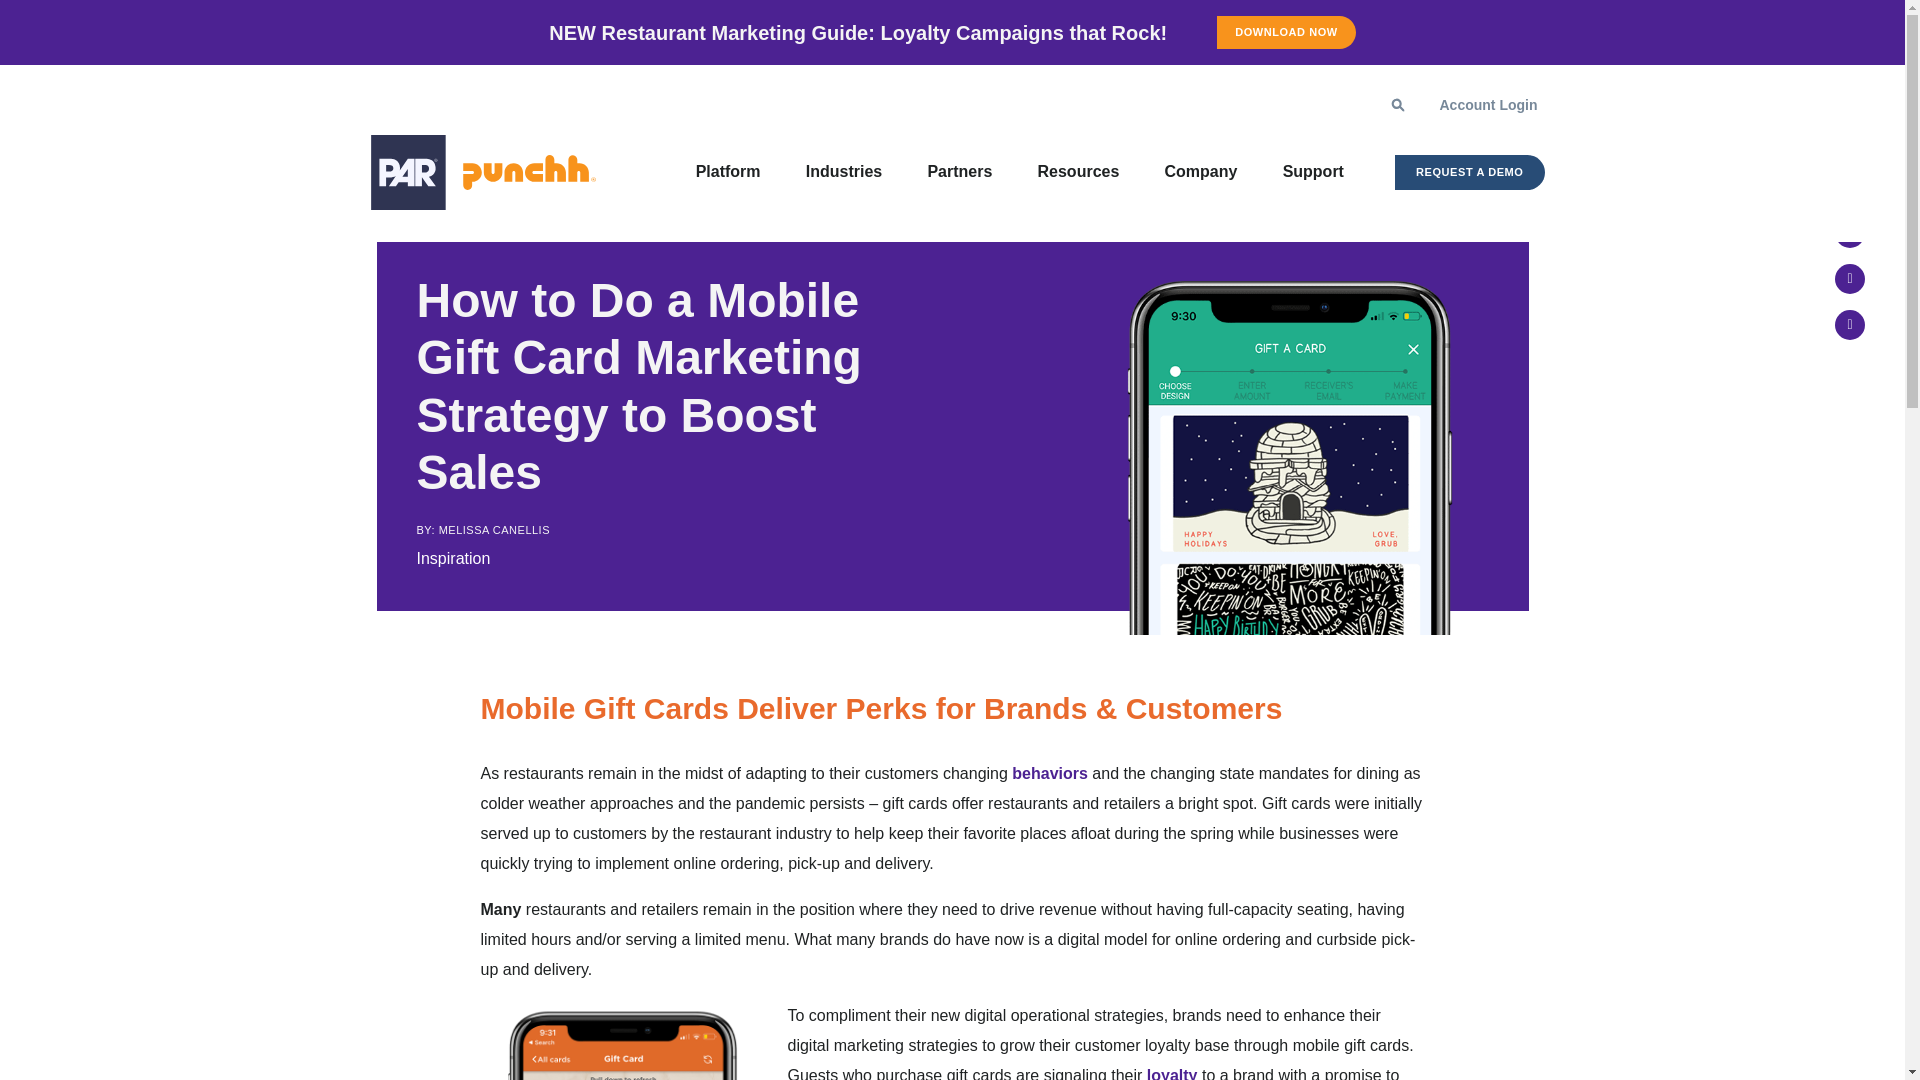 This screenshot has height=1080, width=1920. What do you see at coordinates (1311, 172) in the screenshot?
I see `Support` at bounding box center [1311, 172].